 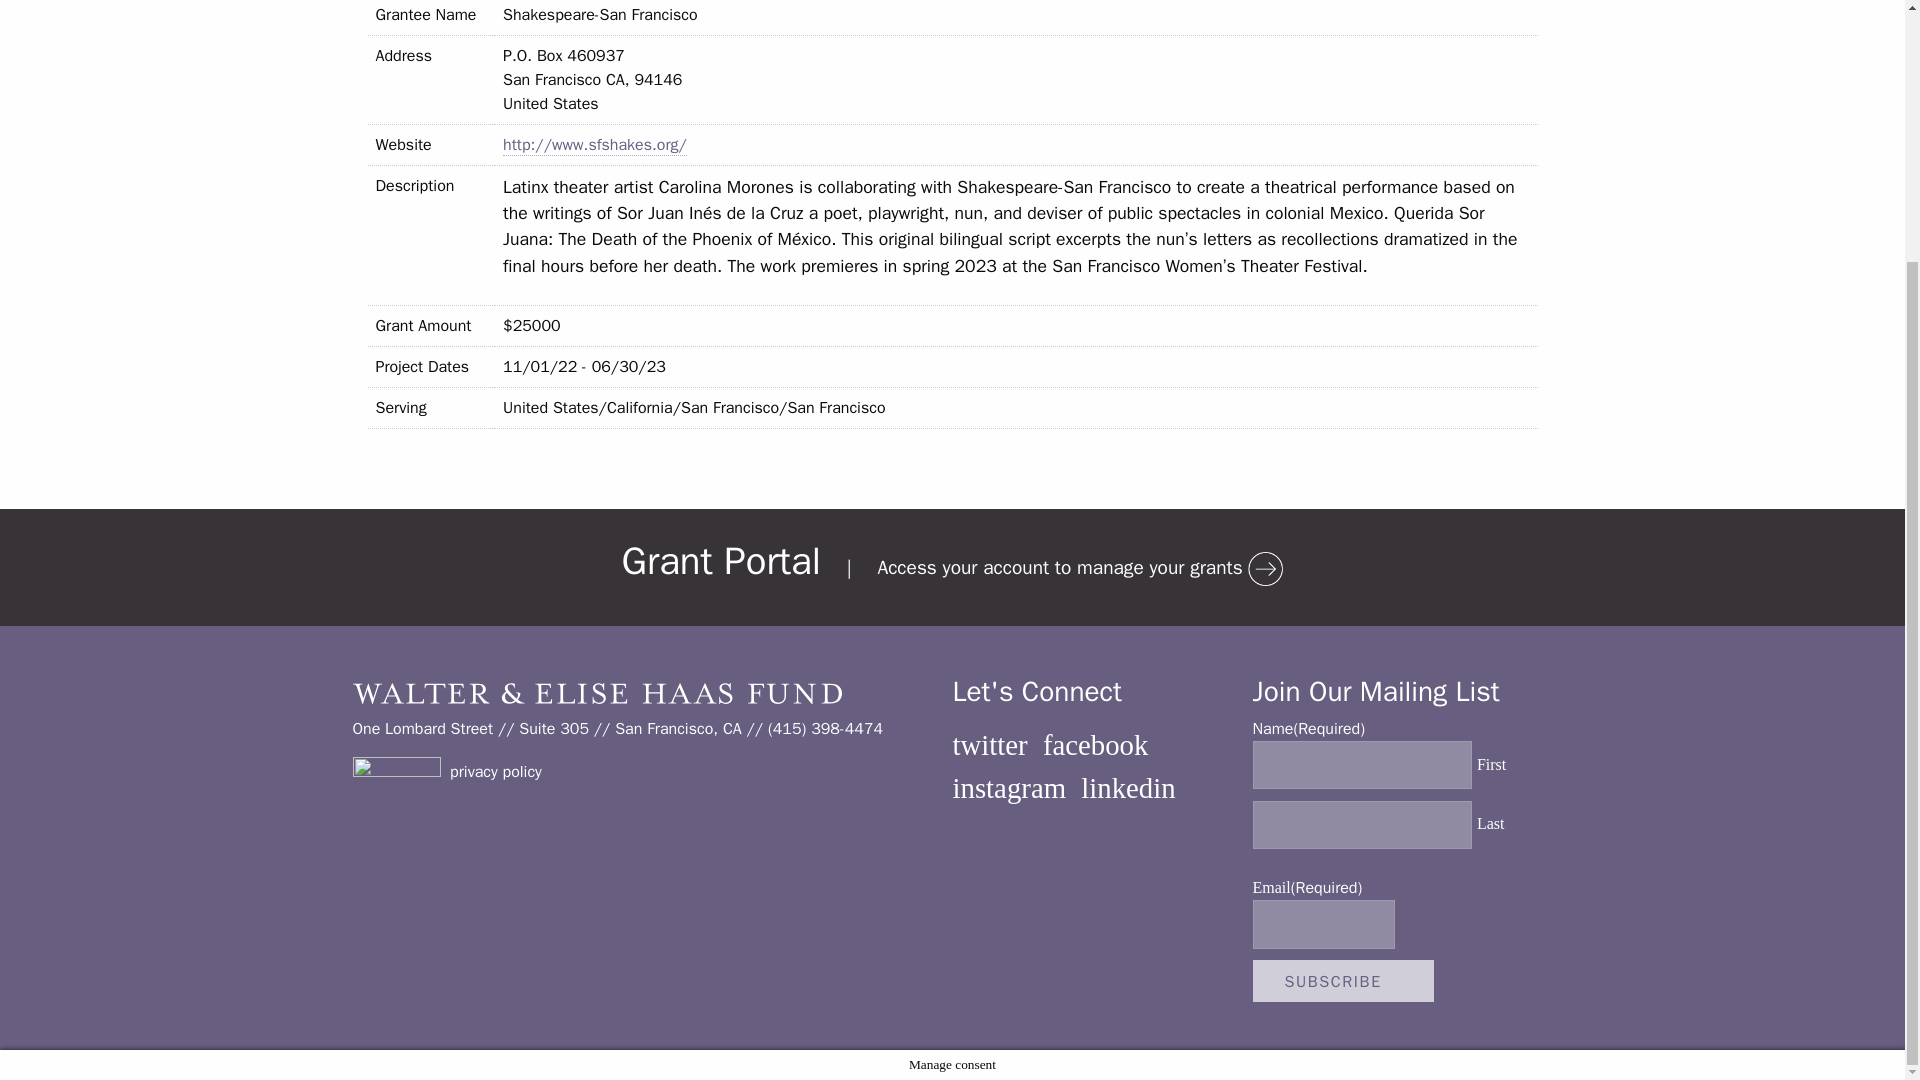 I want to click on twitter, so click(x=990, y=745).